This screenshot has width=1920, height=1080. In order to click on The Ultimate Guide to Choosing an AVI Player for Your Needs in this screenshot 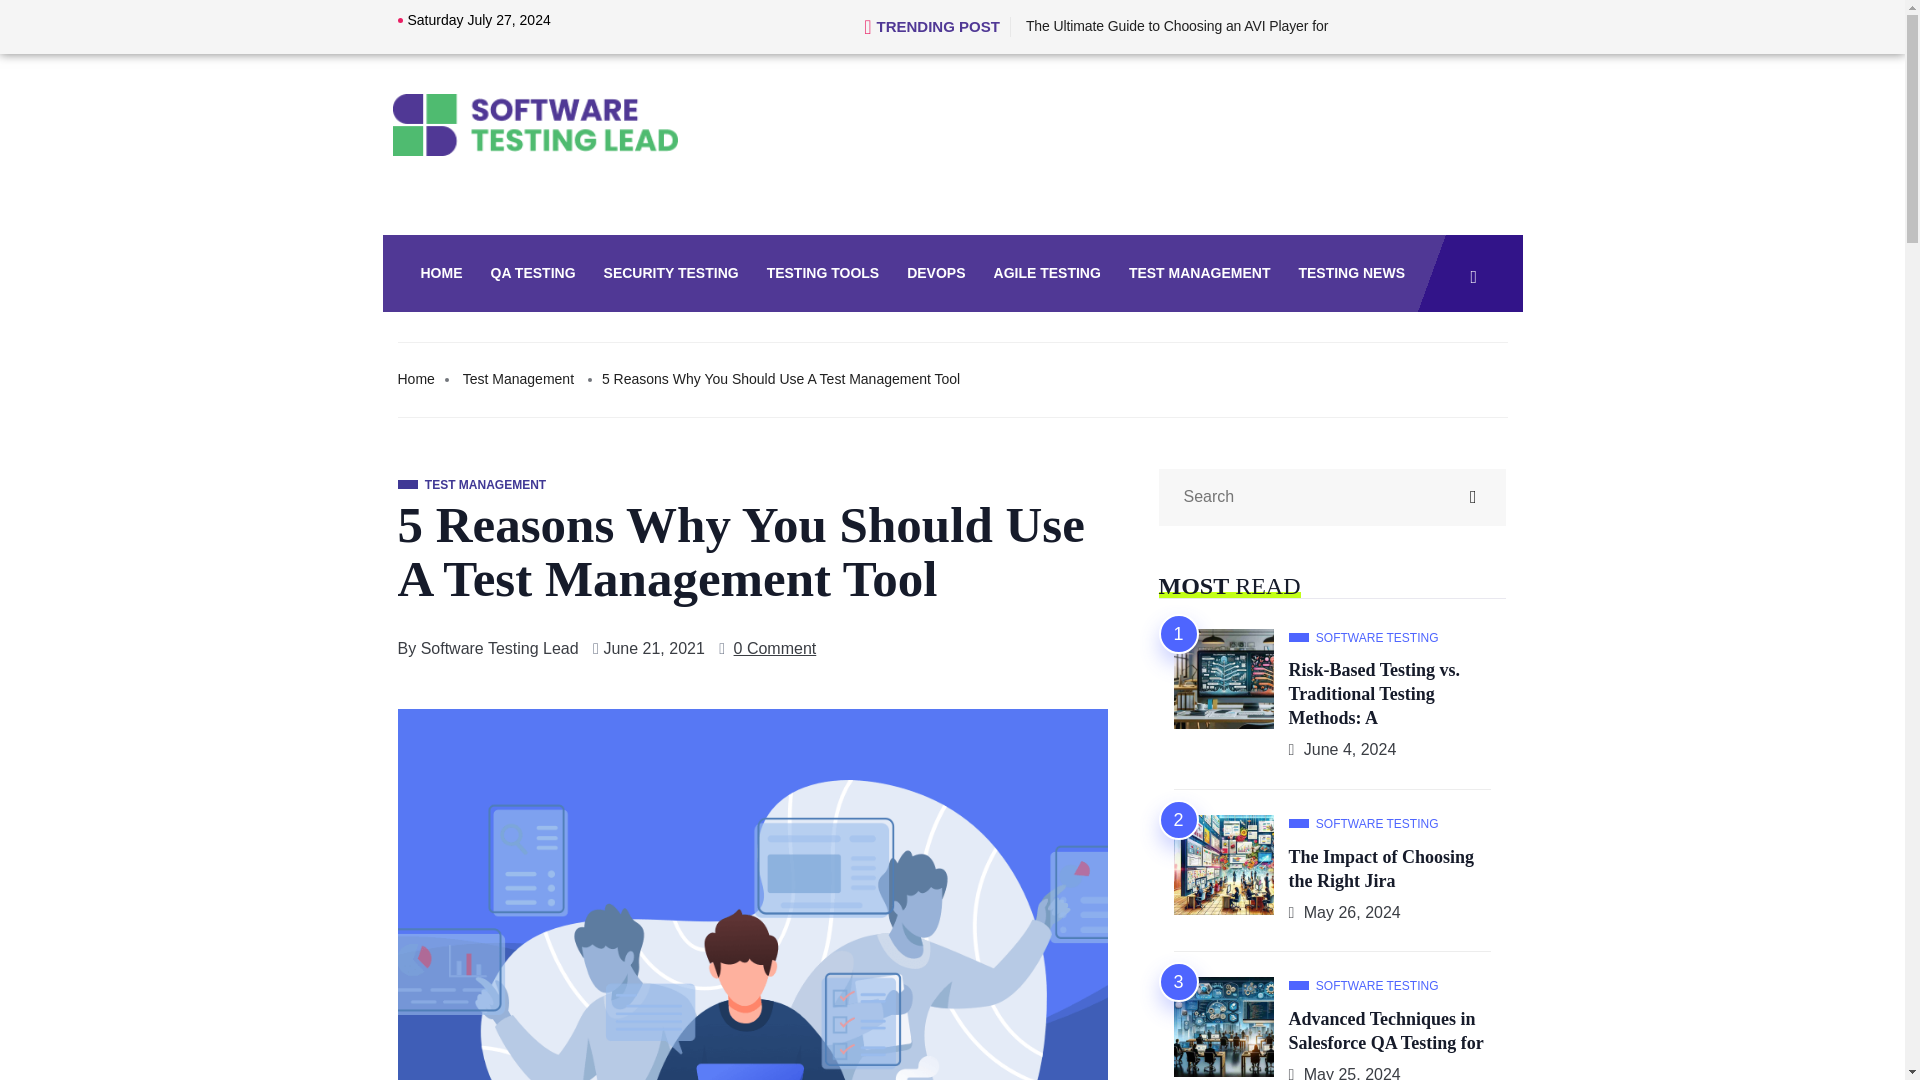, I will do `click(1176, 26)`.